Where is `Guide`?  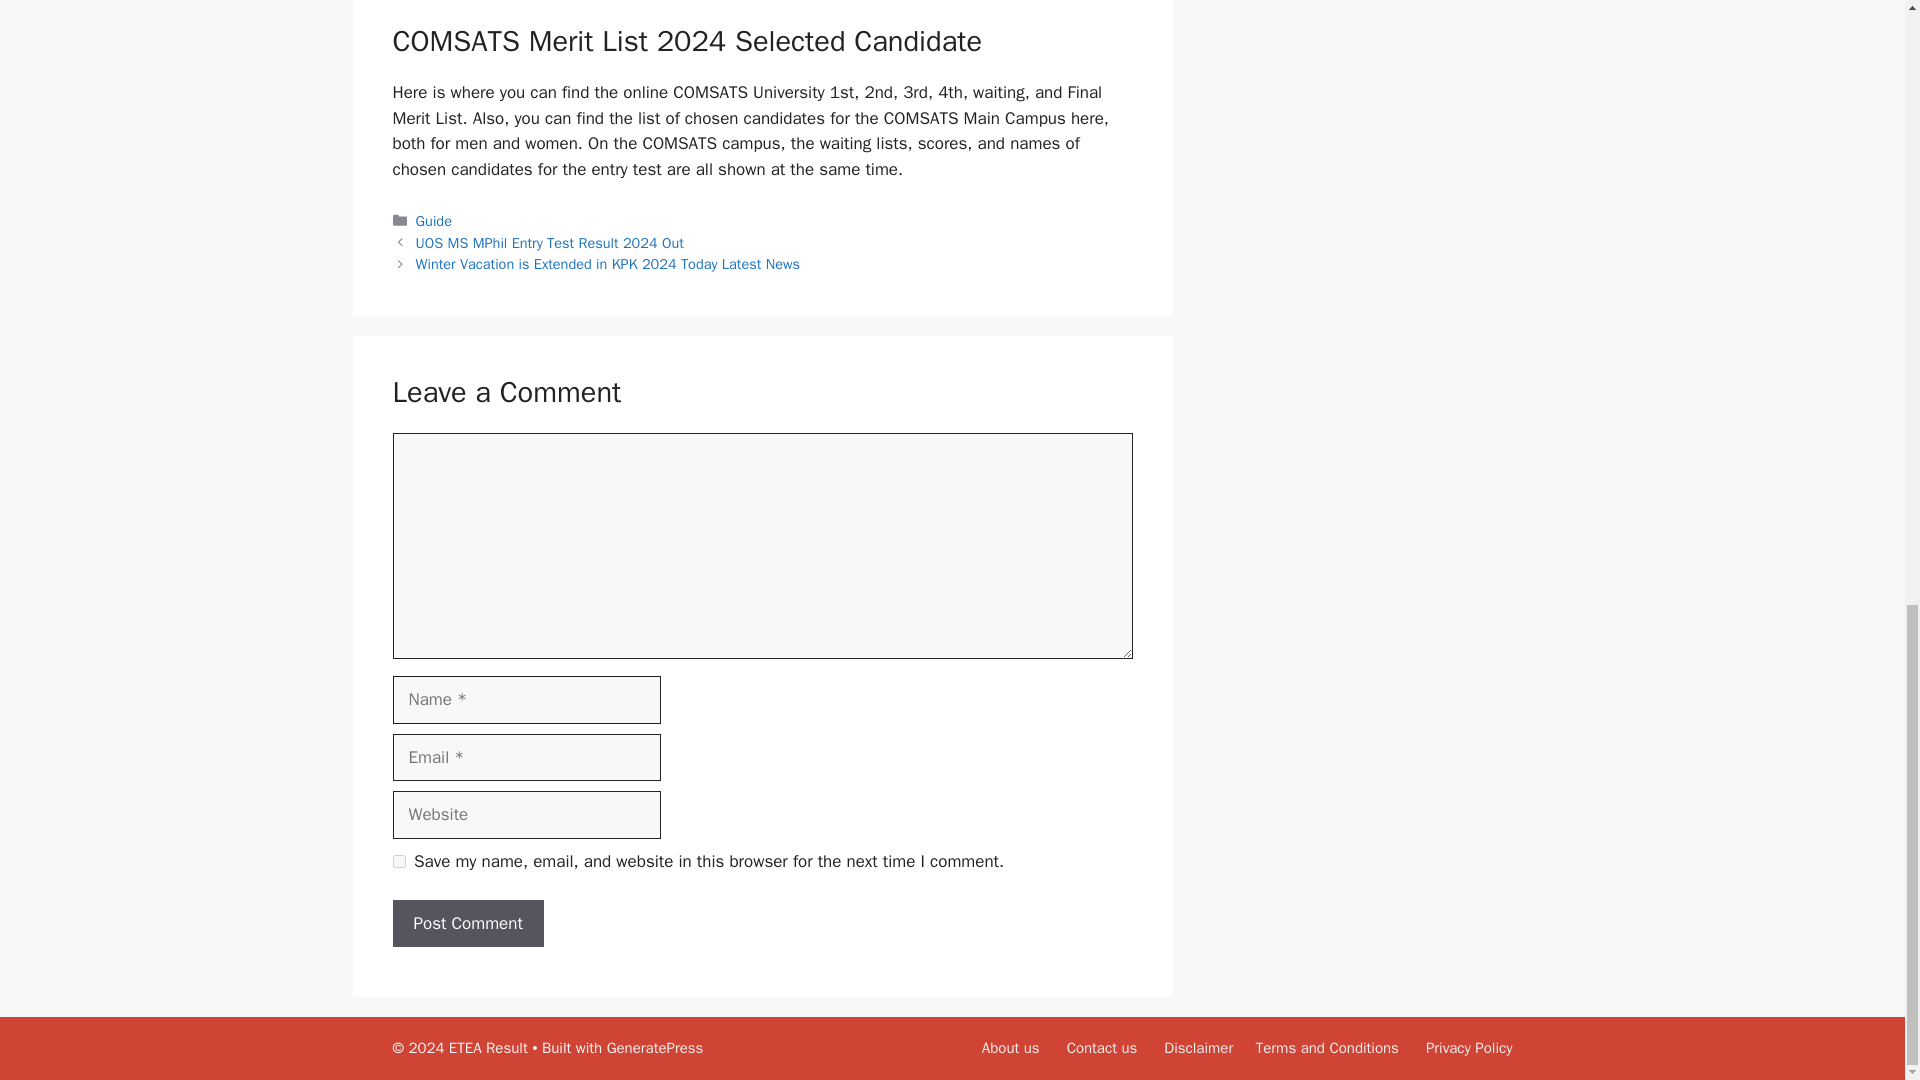
Guide is located at coordinates (434, 220).